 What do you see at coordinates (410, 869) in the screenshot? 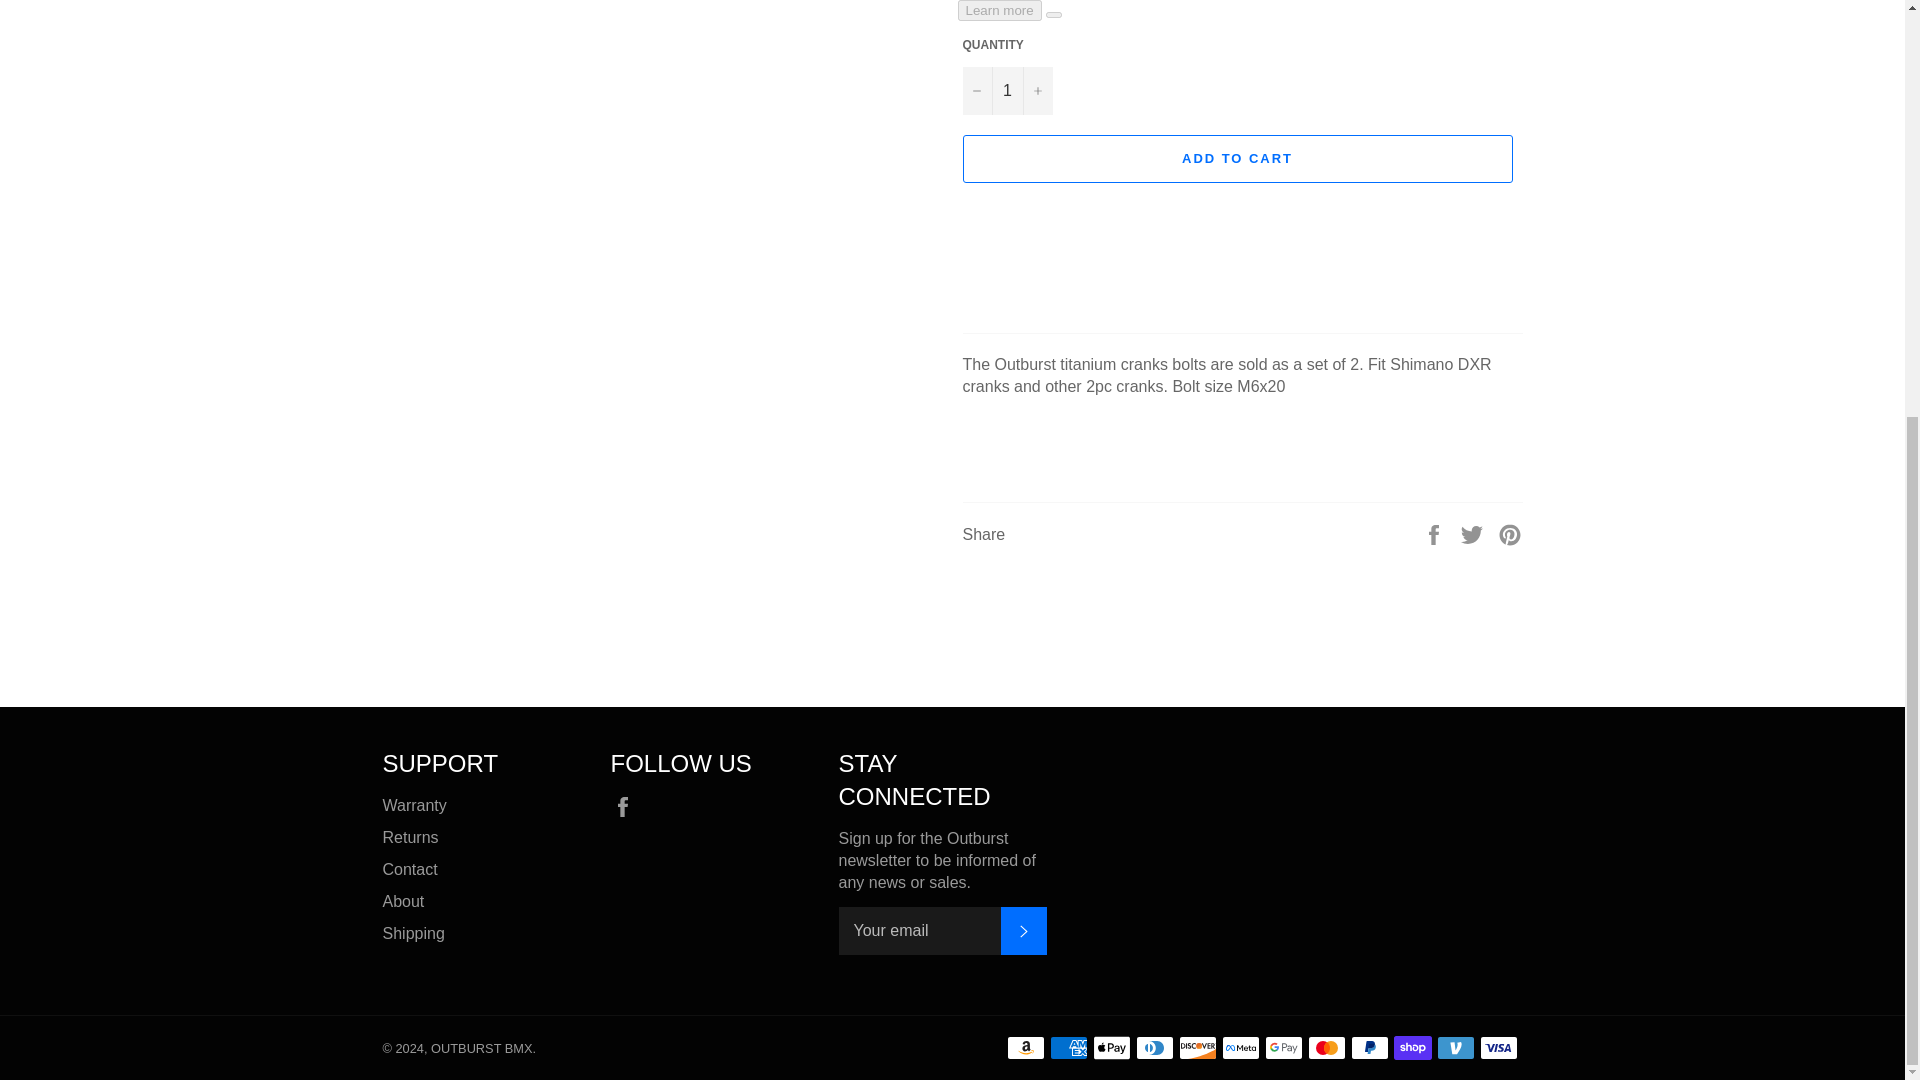
I see `CONTACT` at bounding box center [410, 869].